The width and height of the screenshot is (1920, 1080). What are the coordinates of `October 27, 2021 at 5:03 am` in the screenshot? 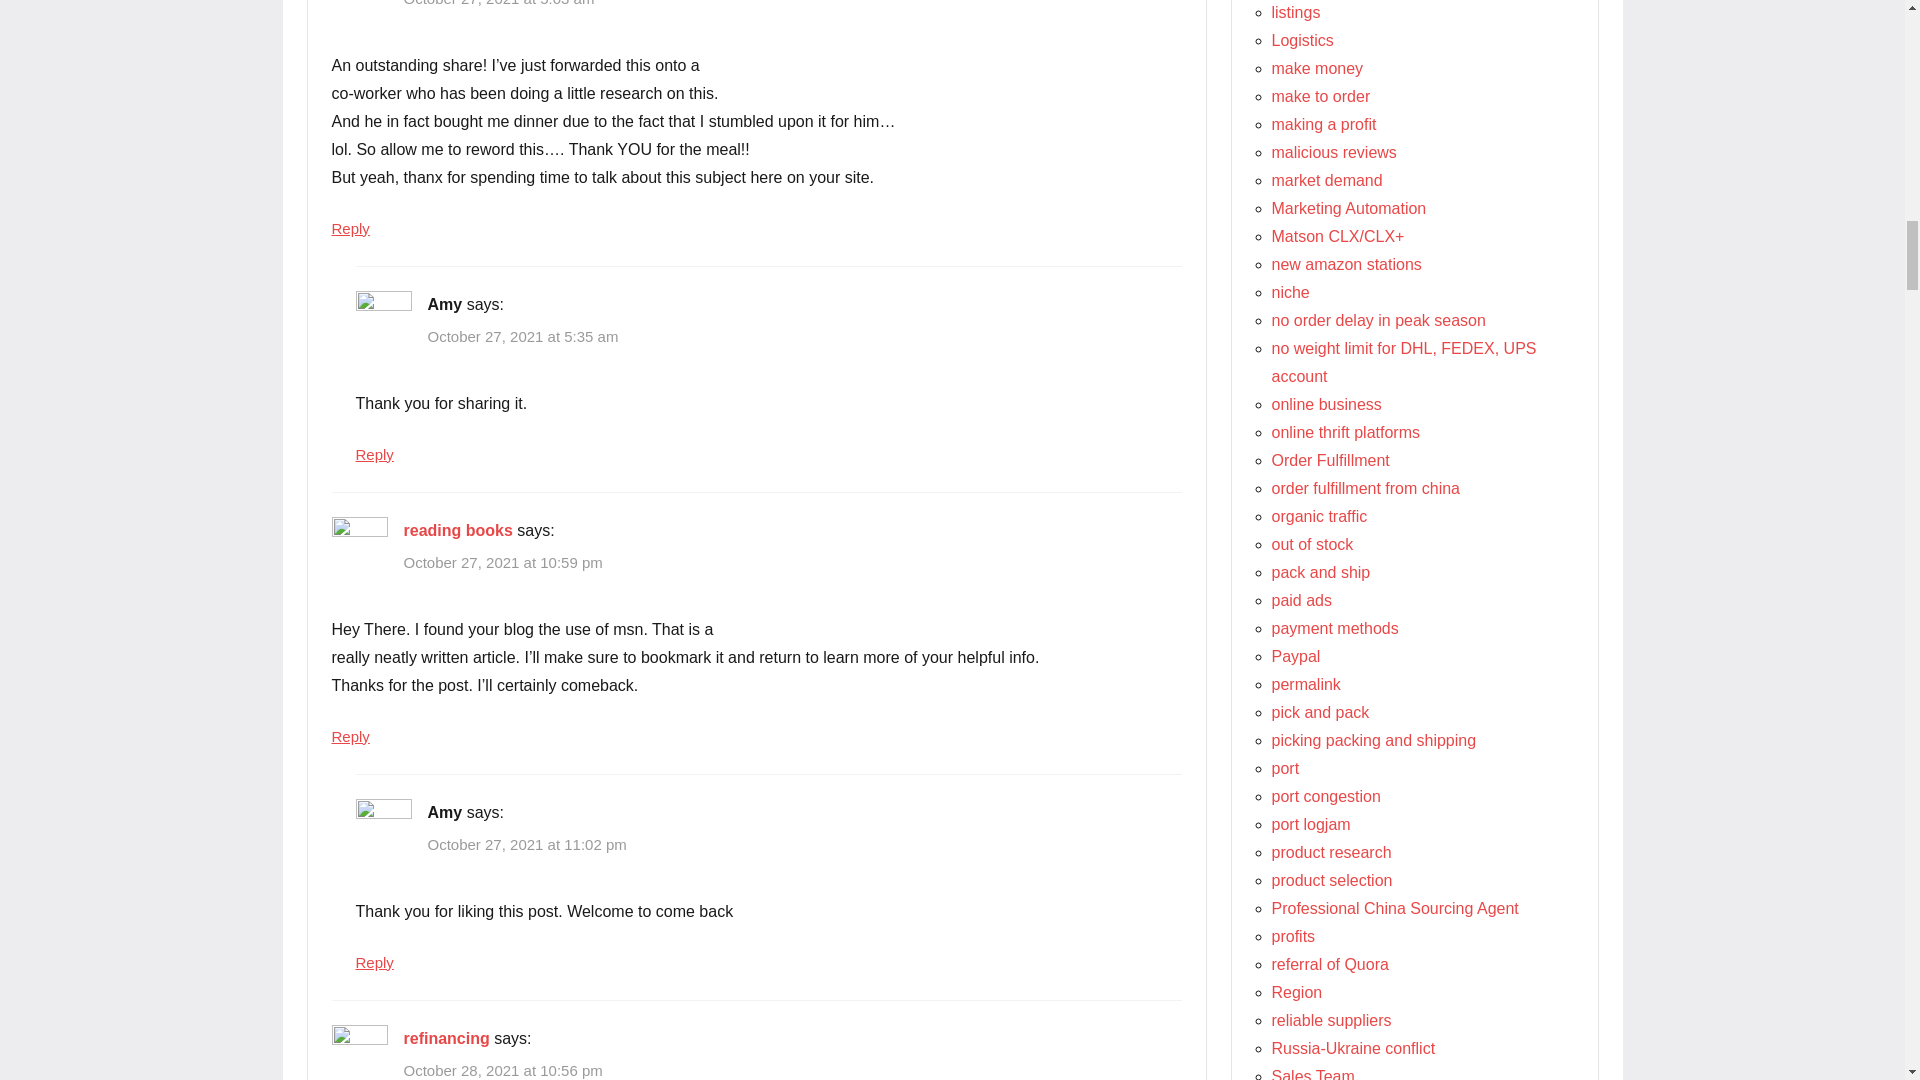 It's located at (499, 3).